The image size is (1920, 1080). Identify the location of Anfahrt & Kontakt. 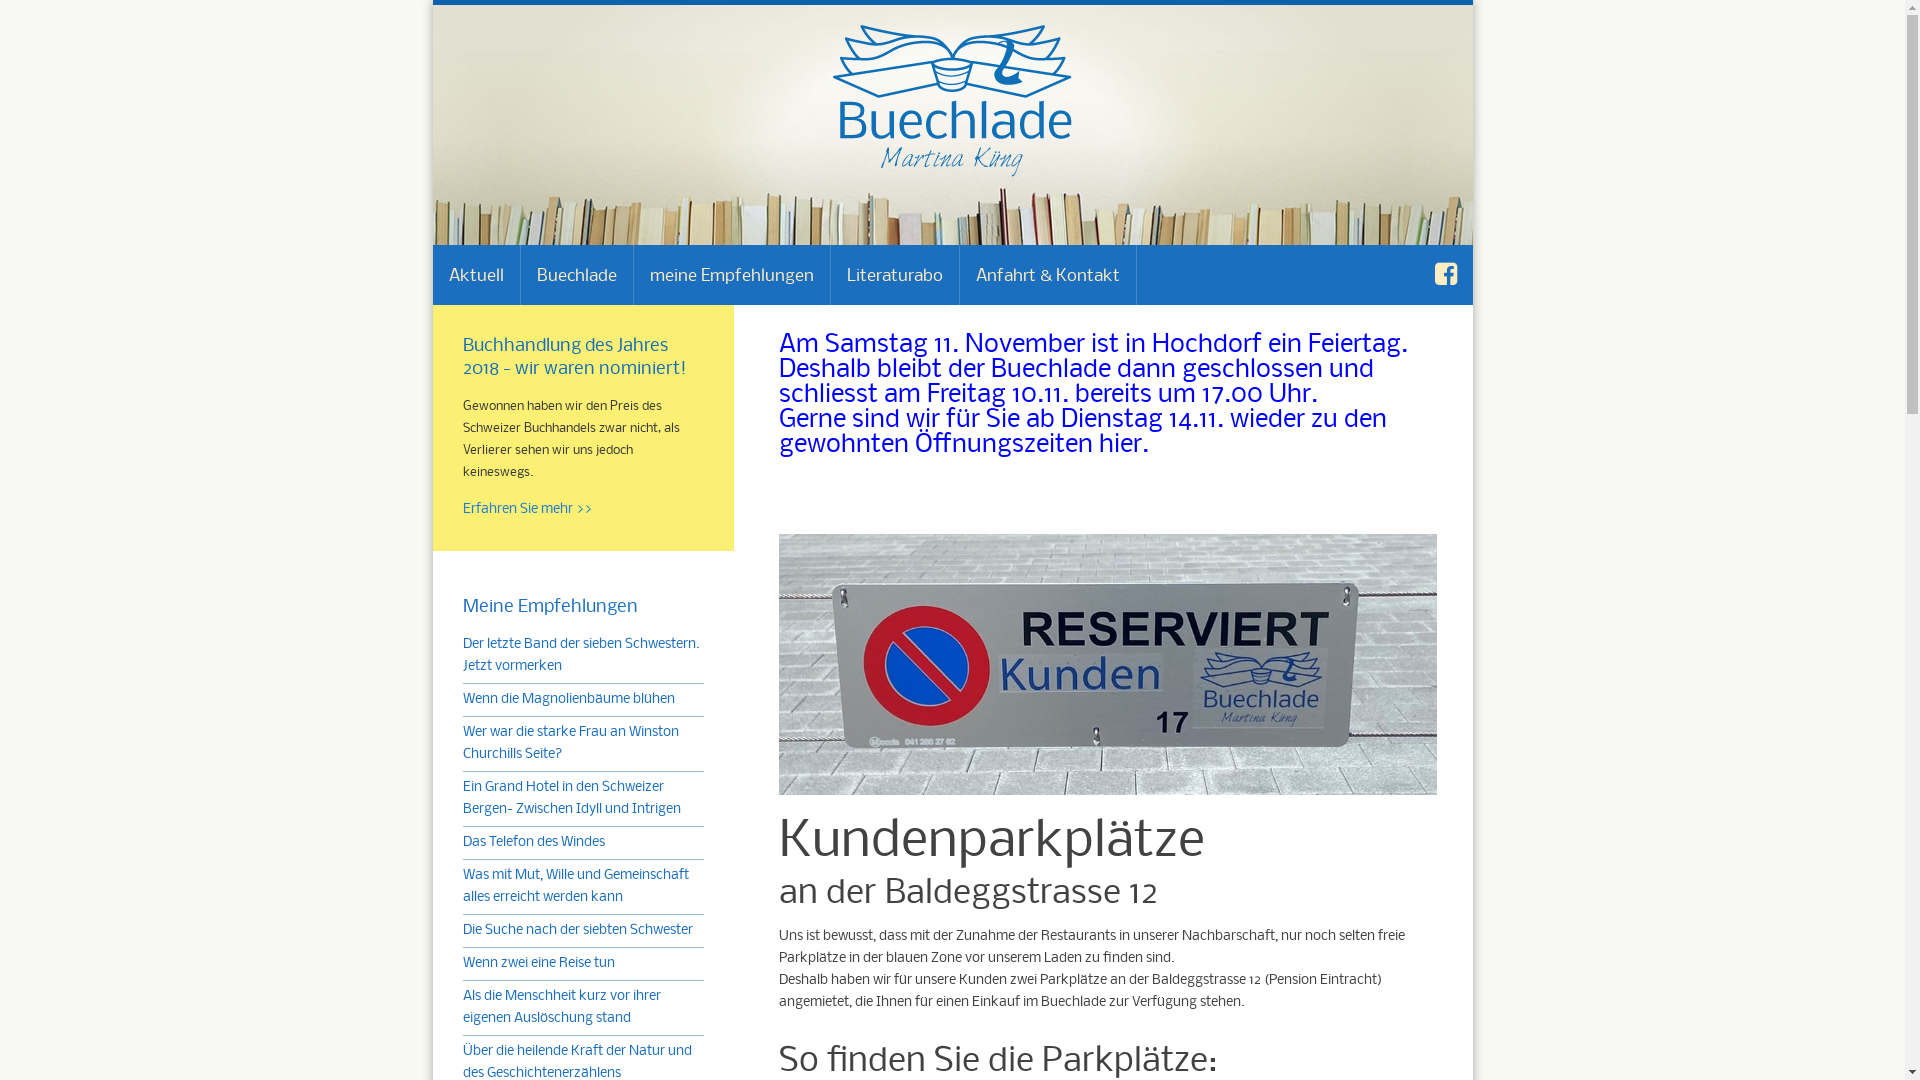
(1048, 275).